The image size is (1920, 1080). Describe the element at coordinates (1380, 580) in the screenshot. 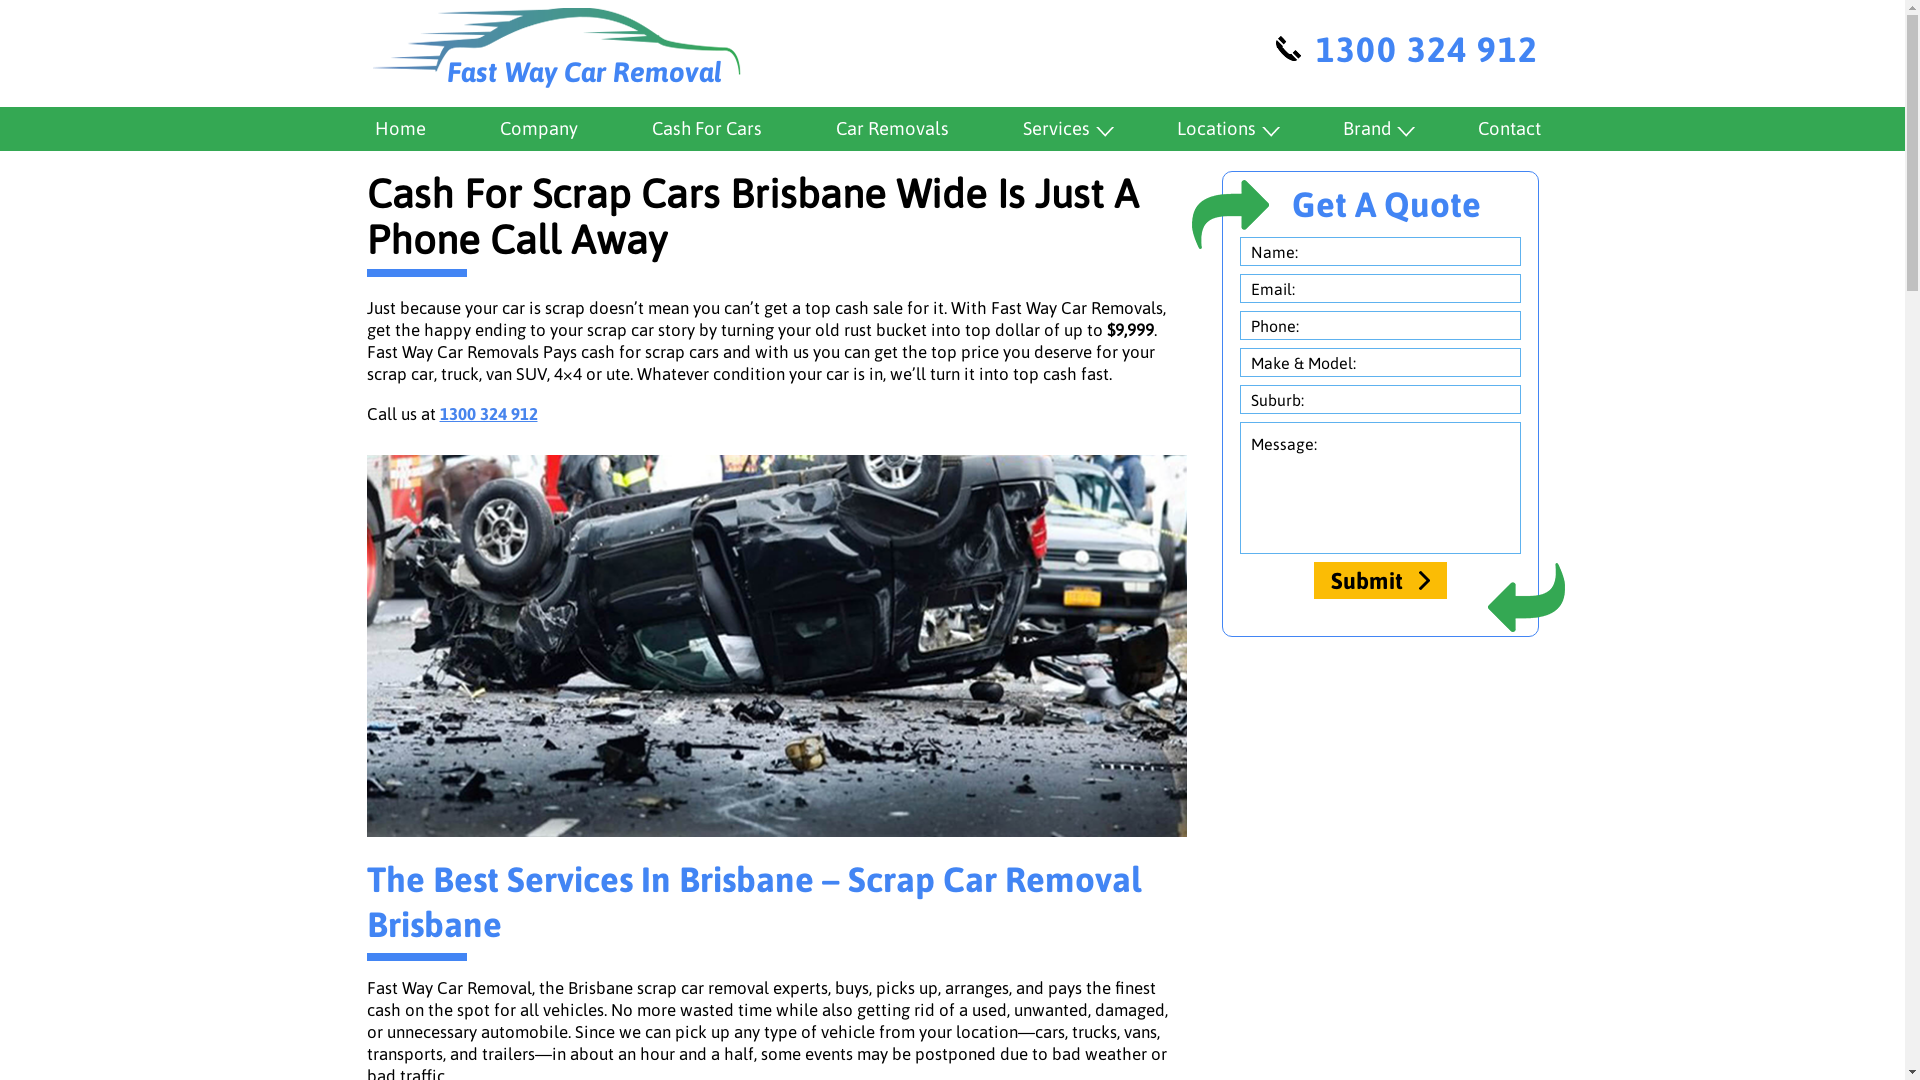

I see `Submit` at that location.